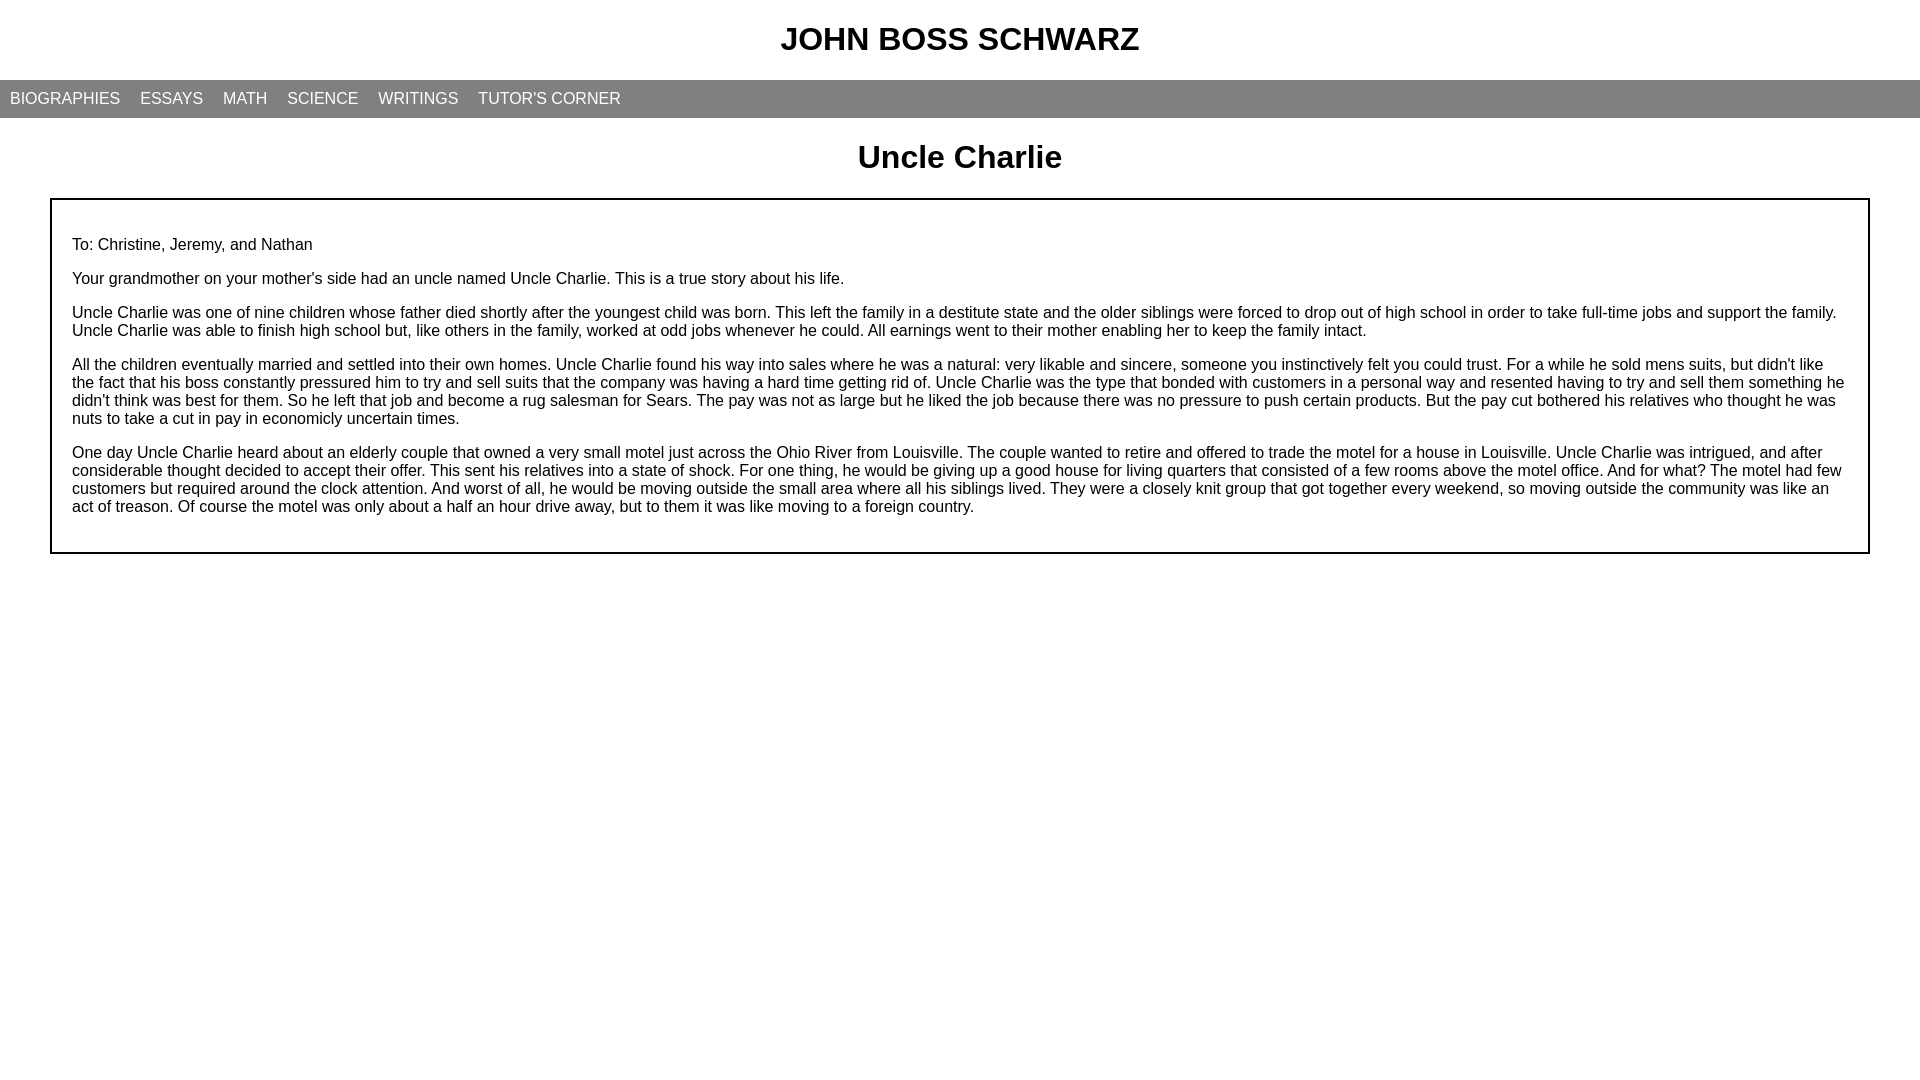  What do you see at coordinates (958, 38) in the screenshot?
I see `JOHN BOSS SCHWARZ` at bounding box center [958, 38].